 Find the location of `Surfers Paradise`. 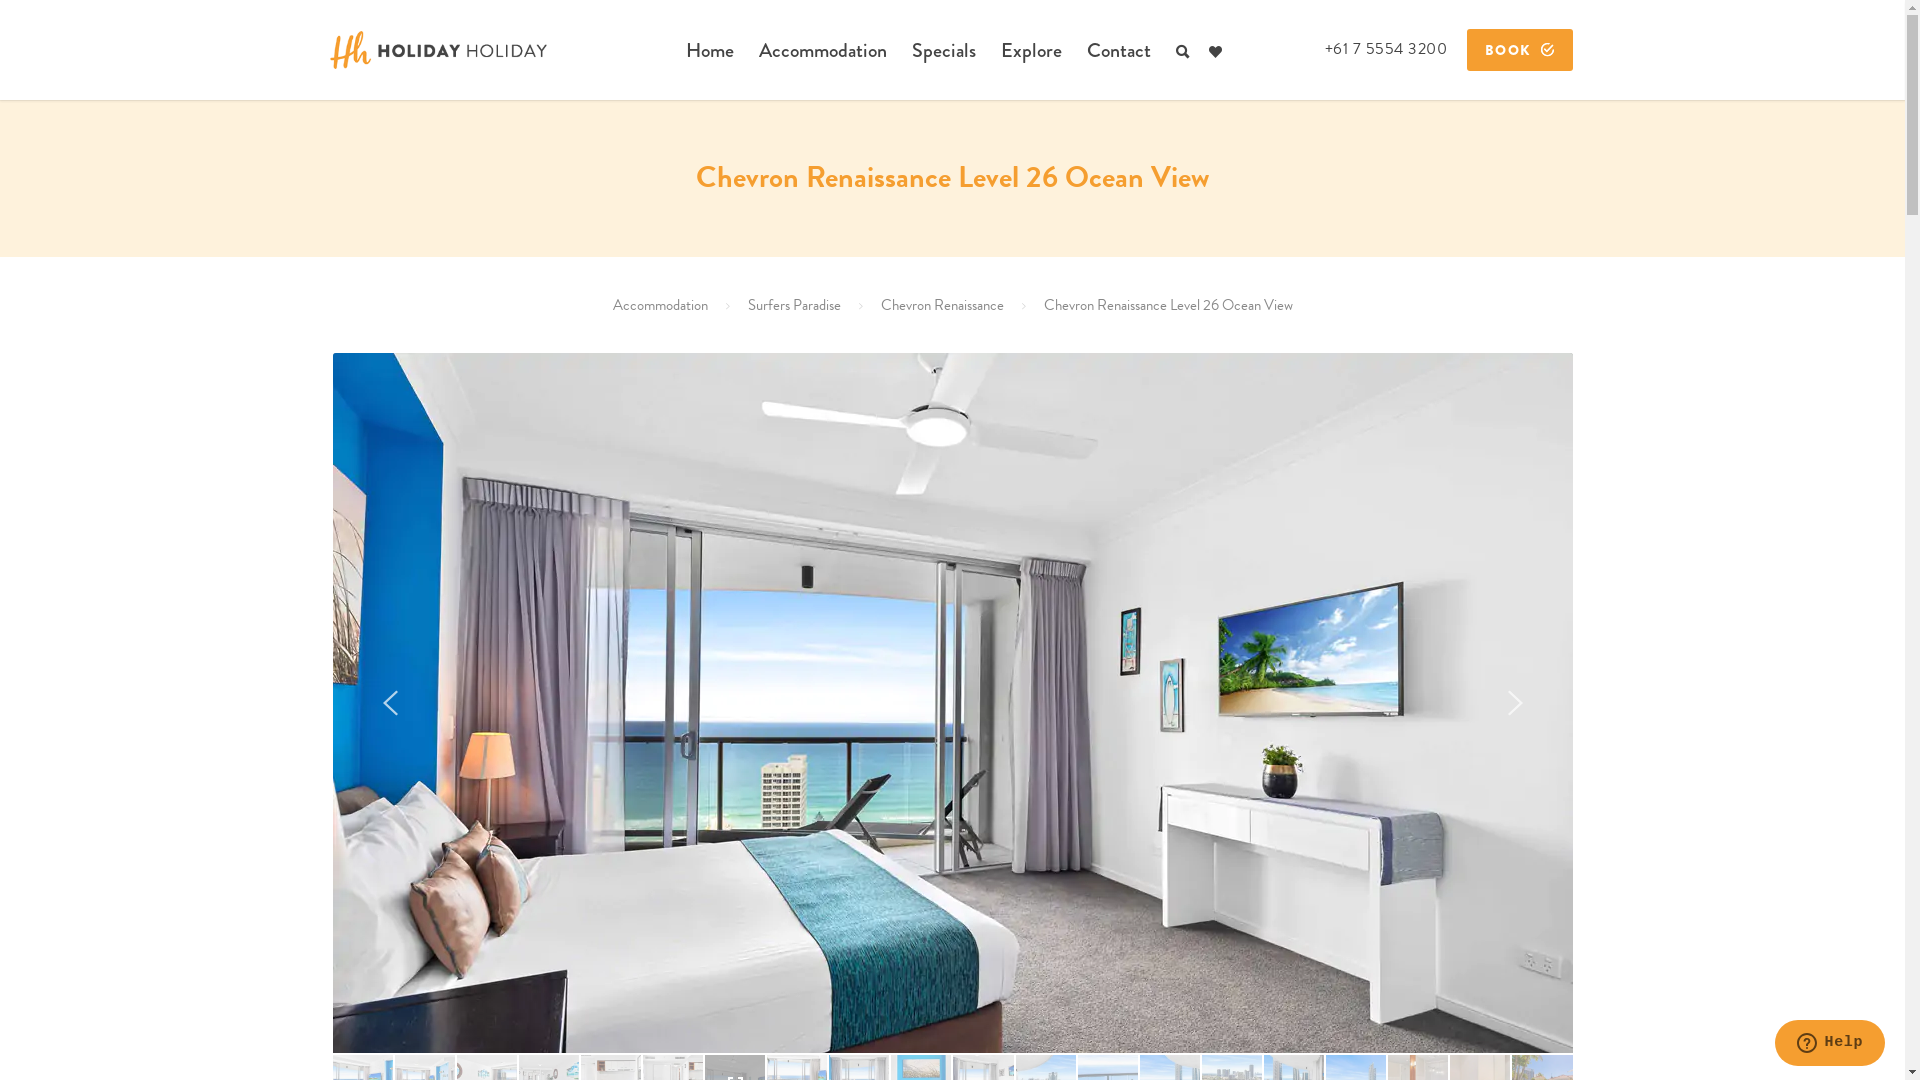

Surfers Paradise is located at coordinates (794, 305).